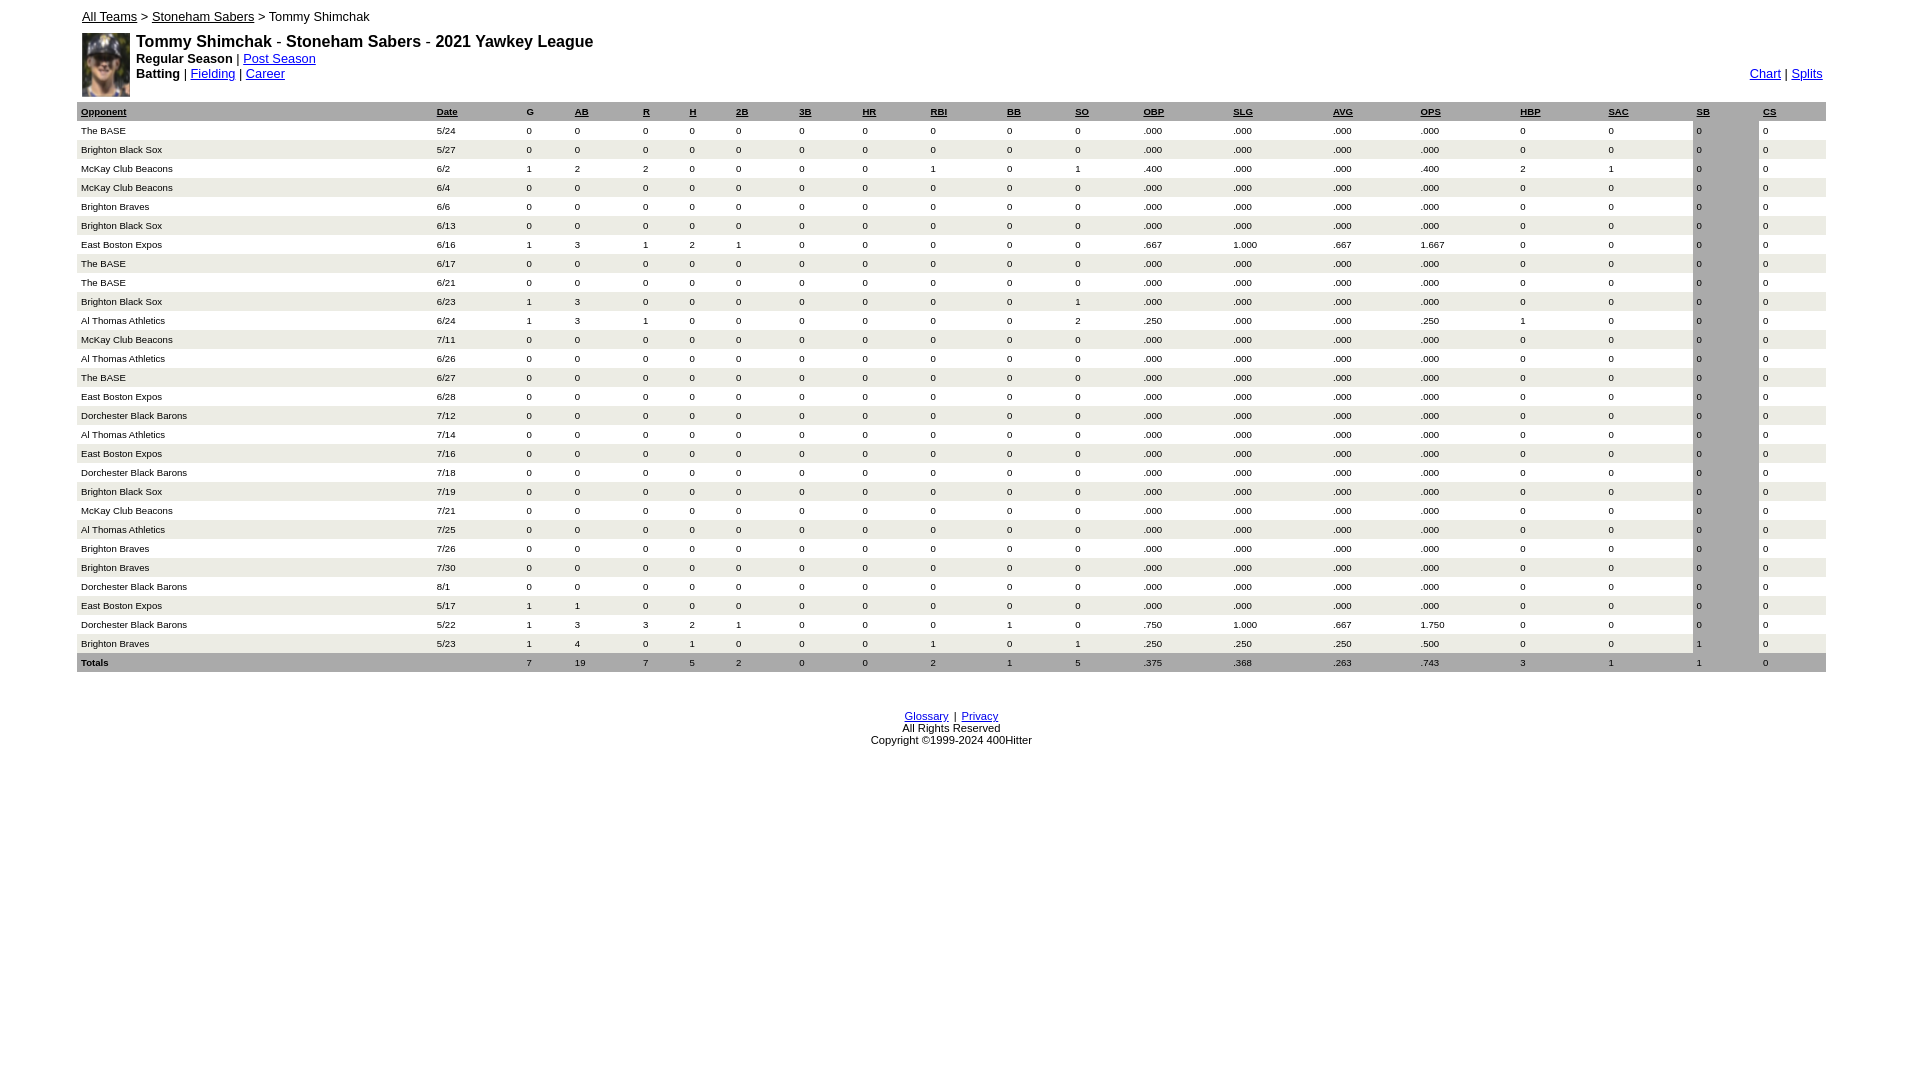 This screenshot has height=1080, width=1920. I want to click on All Teams, so click(110, 16).